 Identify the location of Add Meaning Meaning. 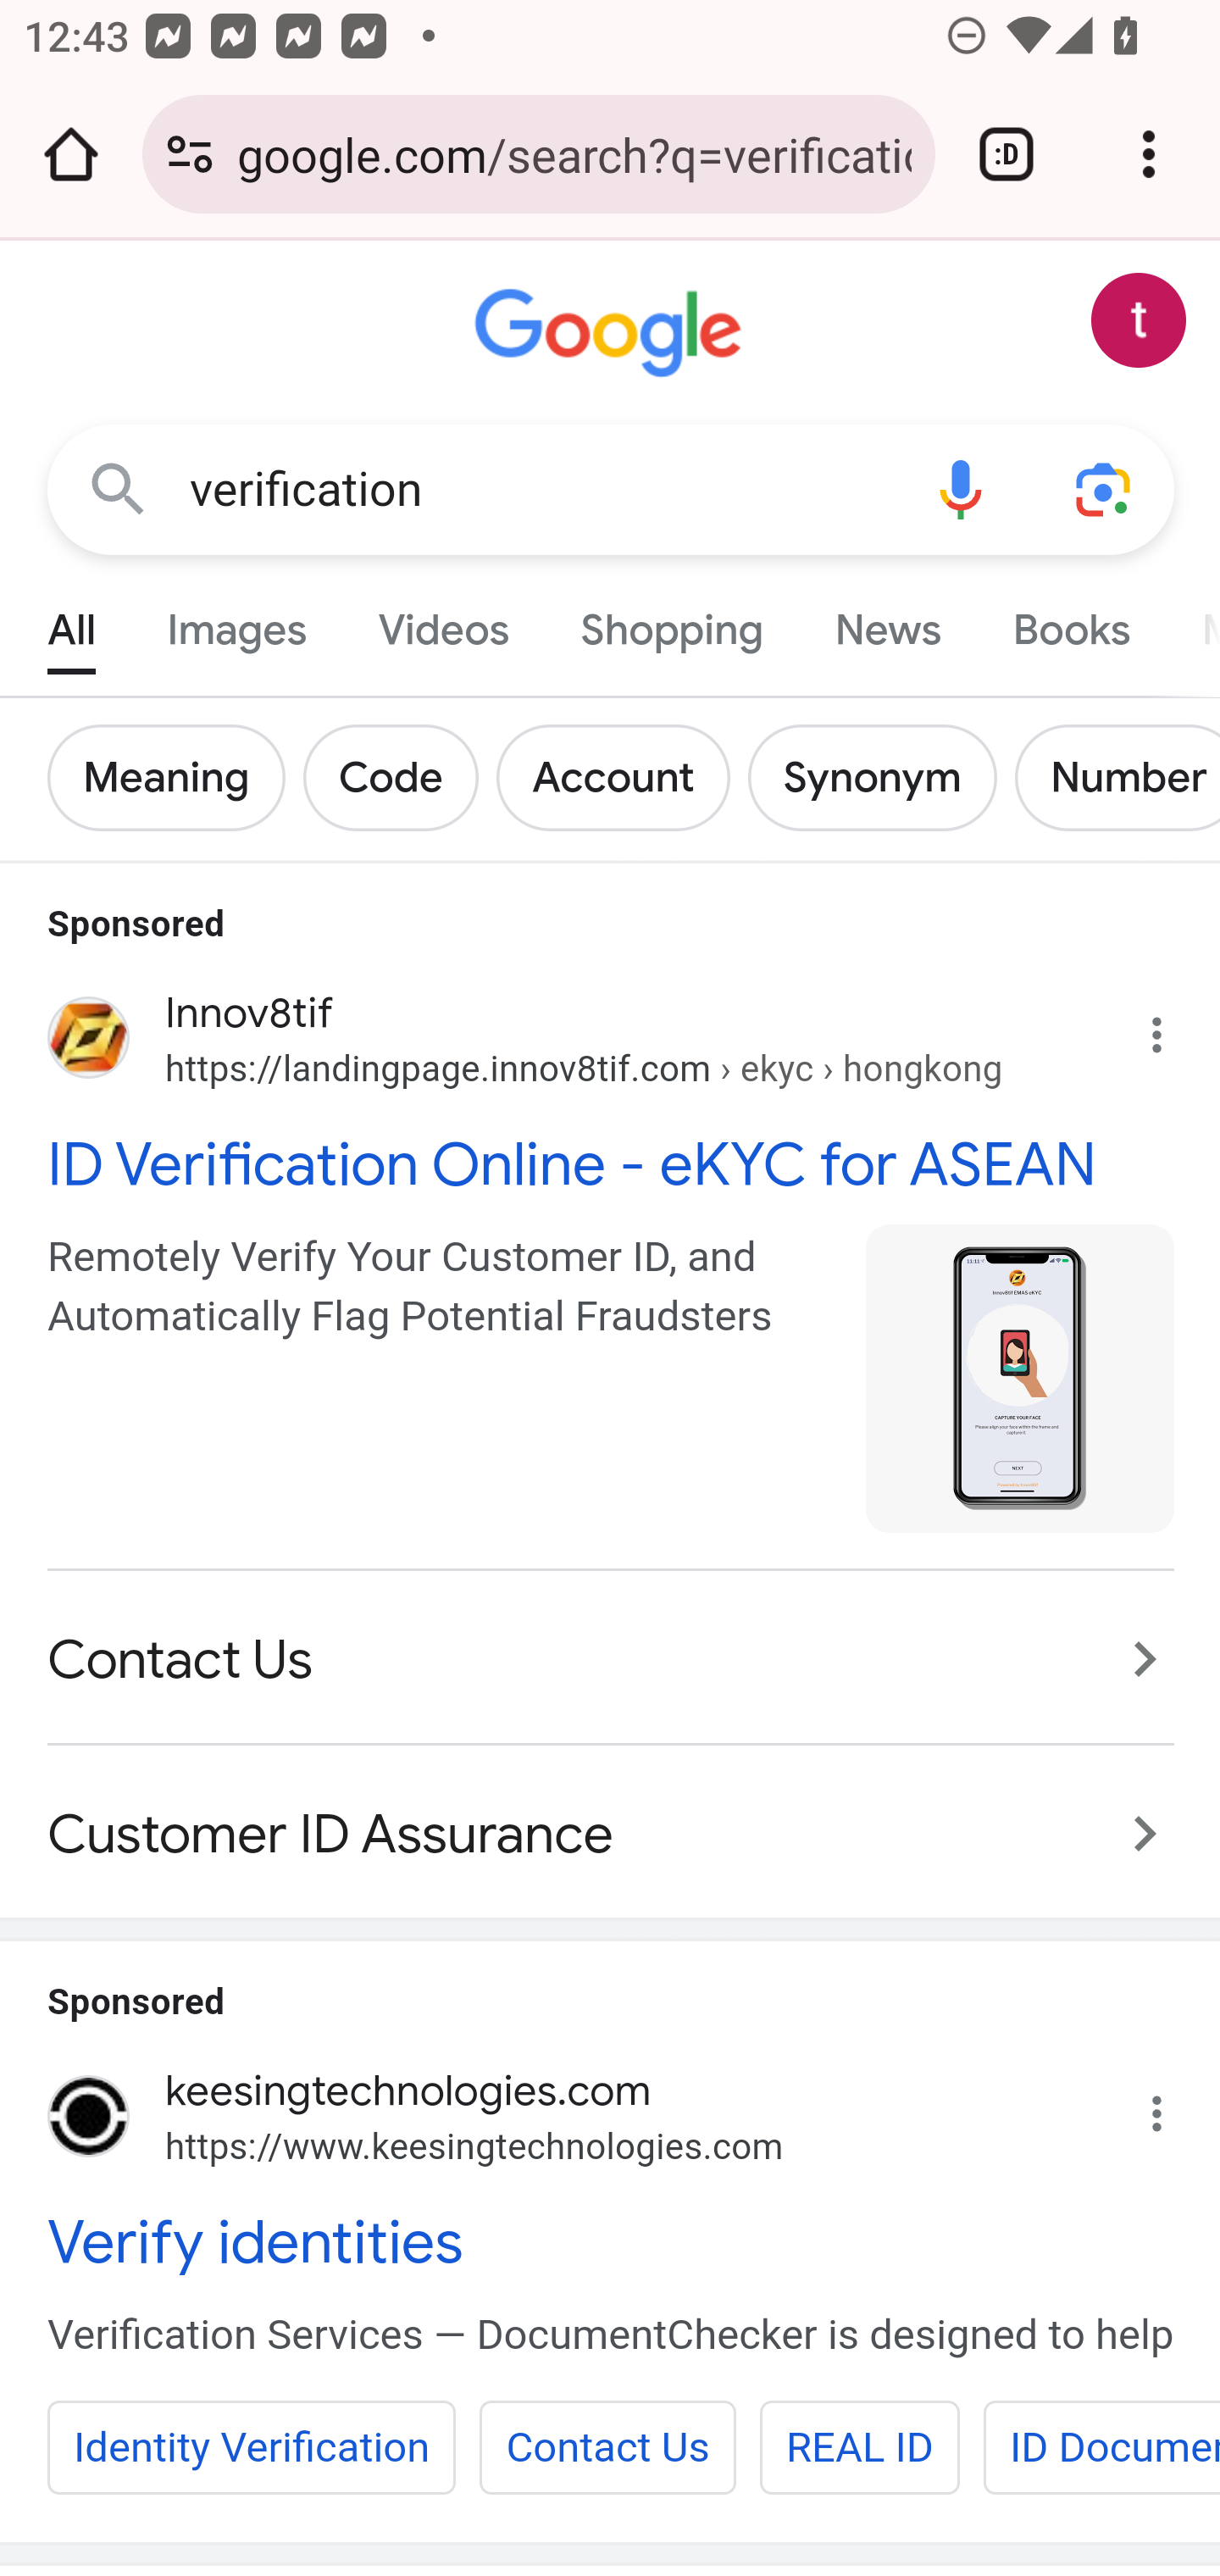
(176, 778).